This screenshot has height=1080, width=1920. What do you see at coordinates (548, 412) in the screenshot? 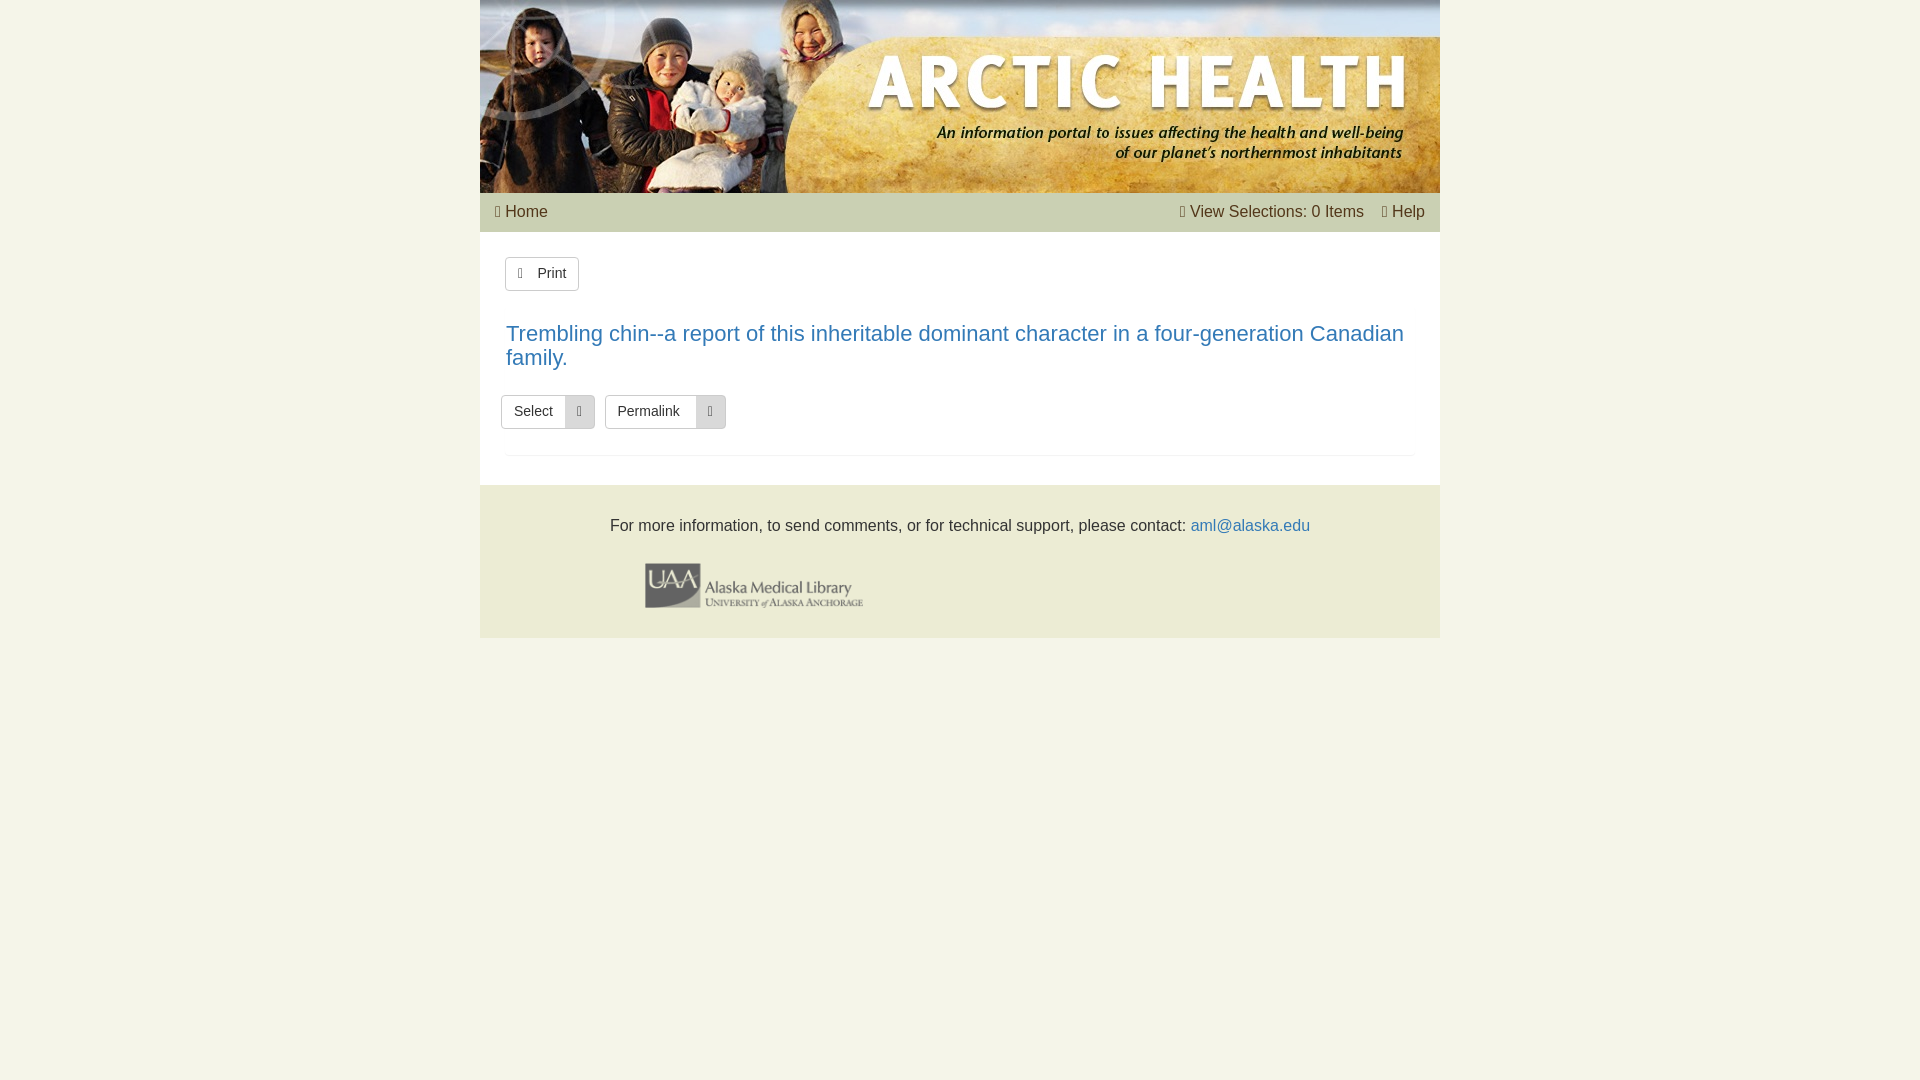
I see `Select` at bounding box center [548, 412].